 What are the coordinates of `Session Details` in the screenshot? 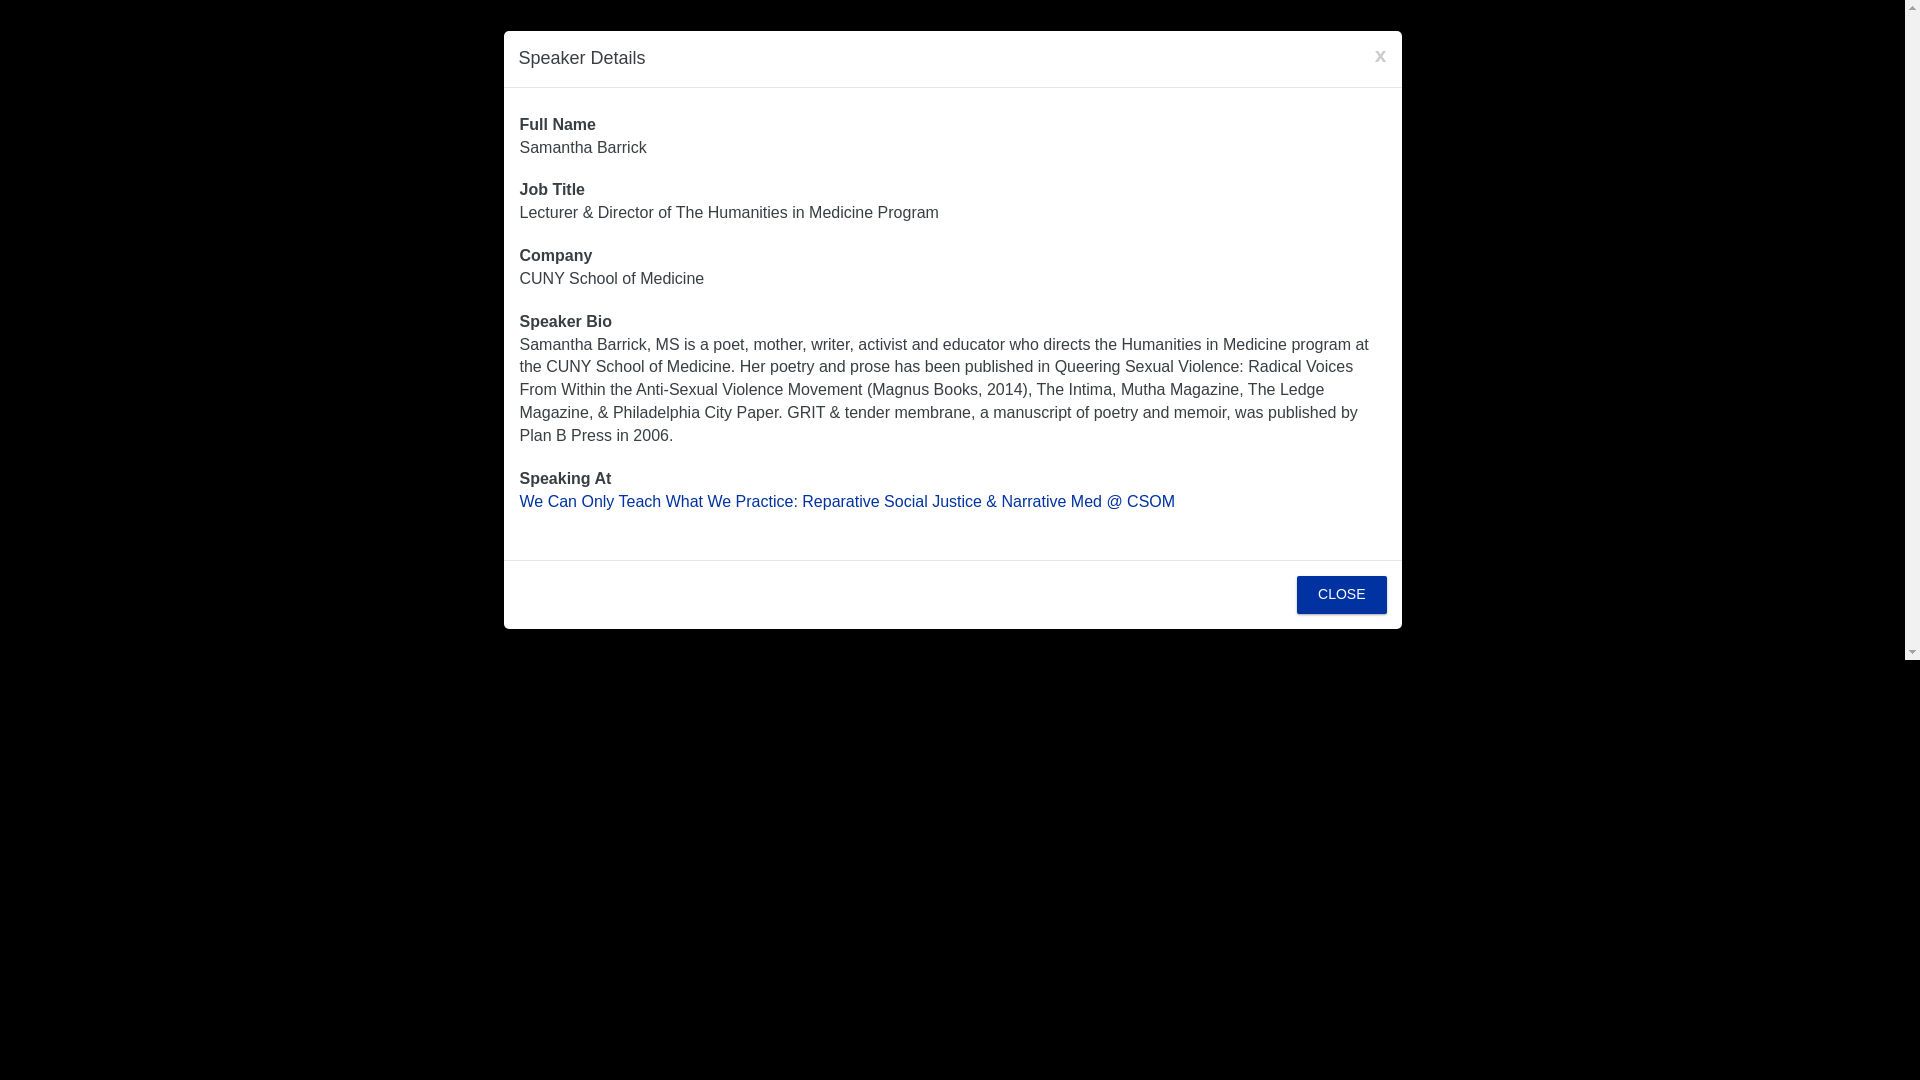 It's located at (848, 500).